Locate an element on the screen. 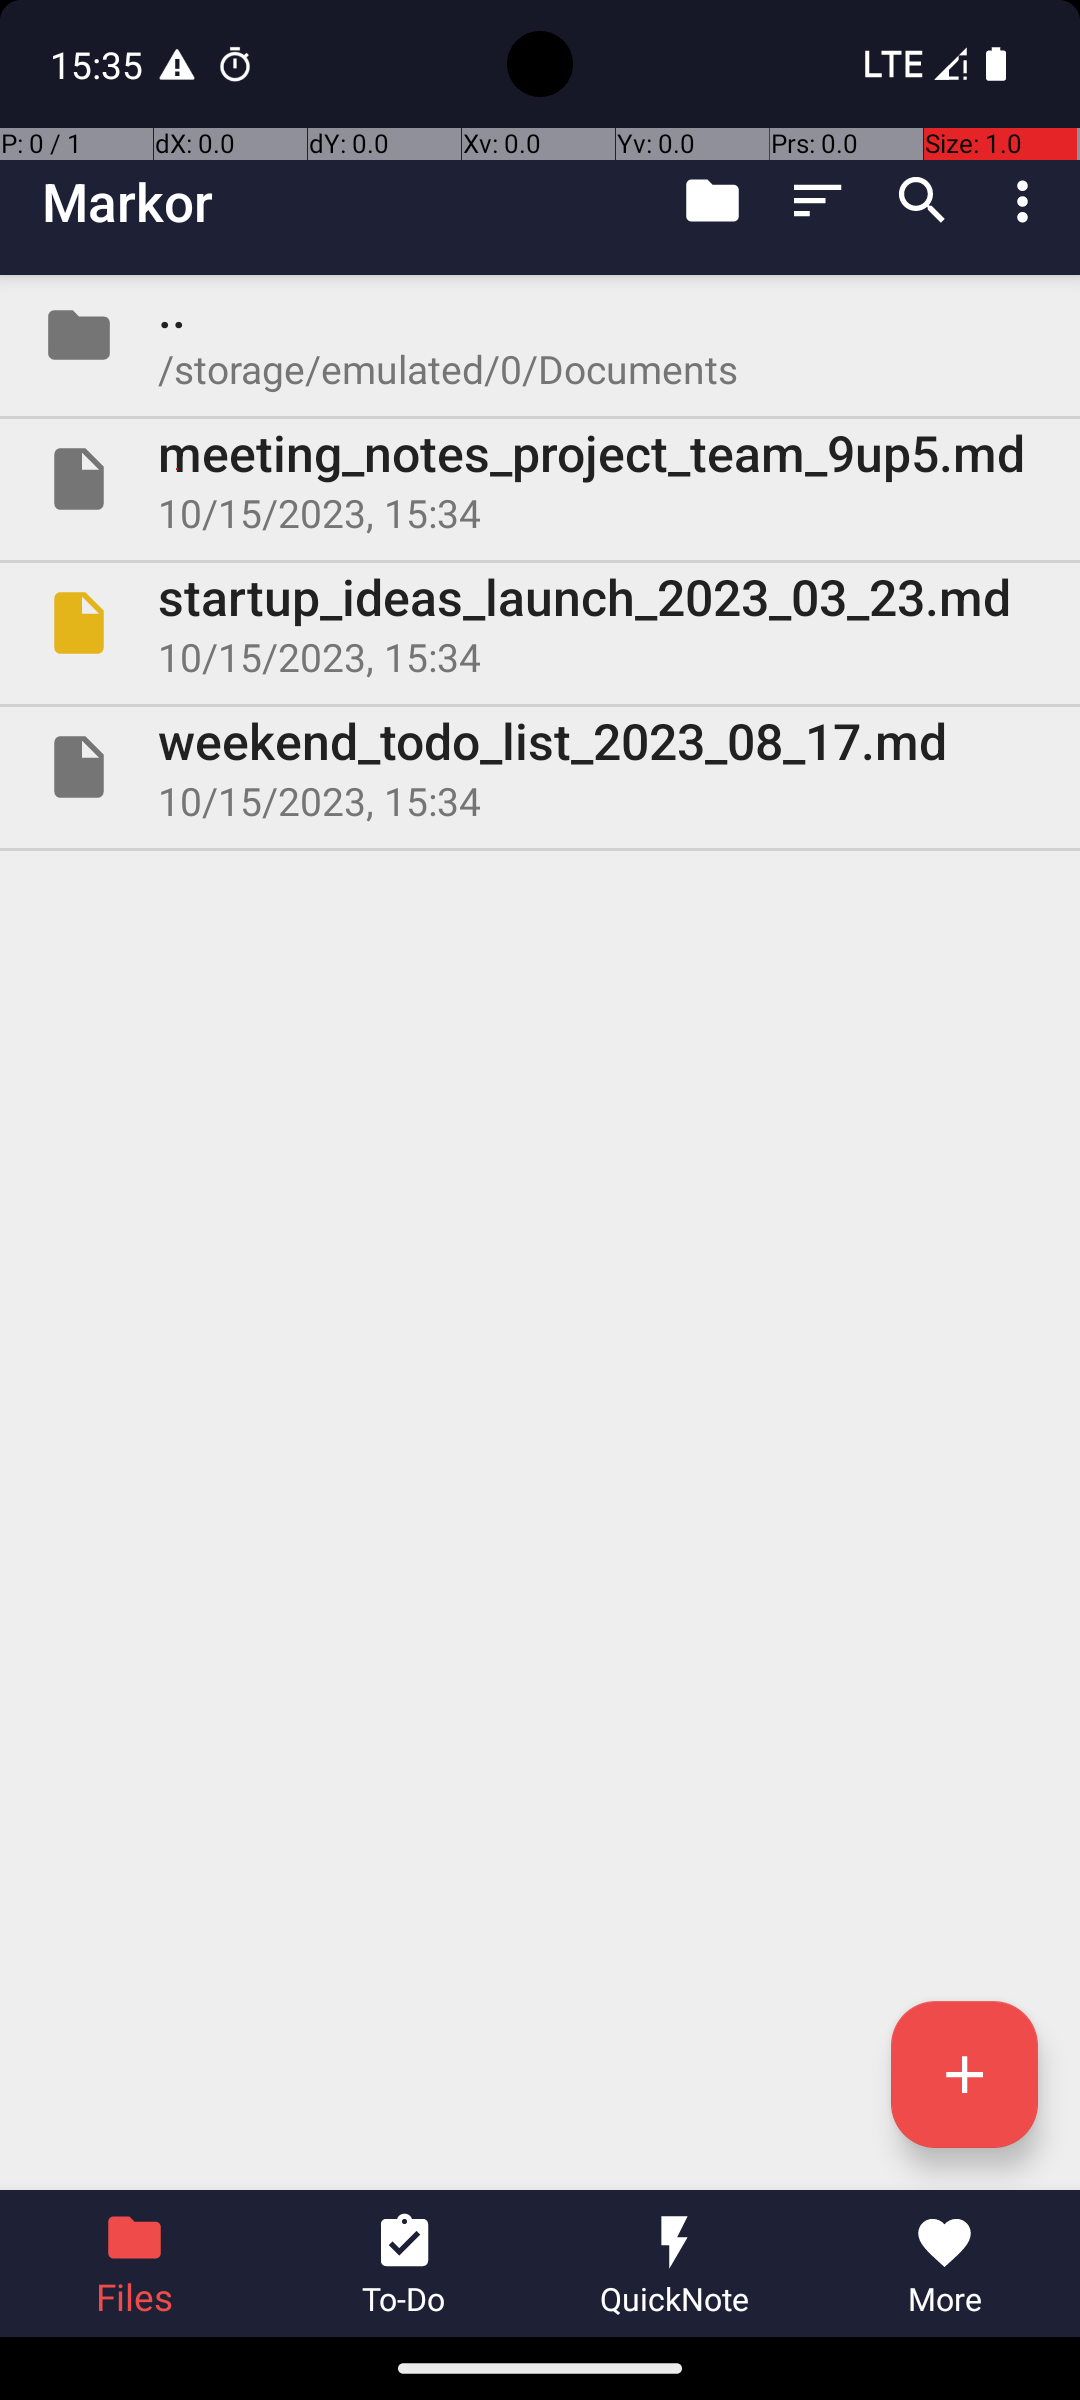 This screenshot has width=1080, height=2400. 15:35 is located at coordinates (99, 64).